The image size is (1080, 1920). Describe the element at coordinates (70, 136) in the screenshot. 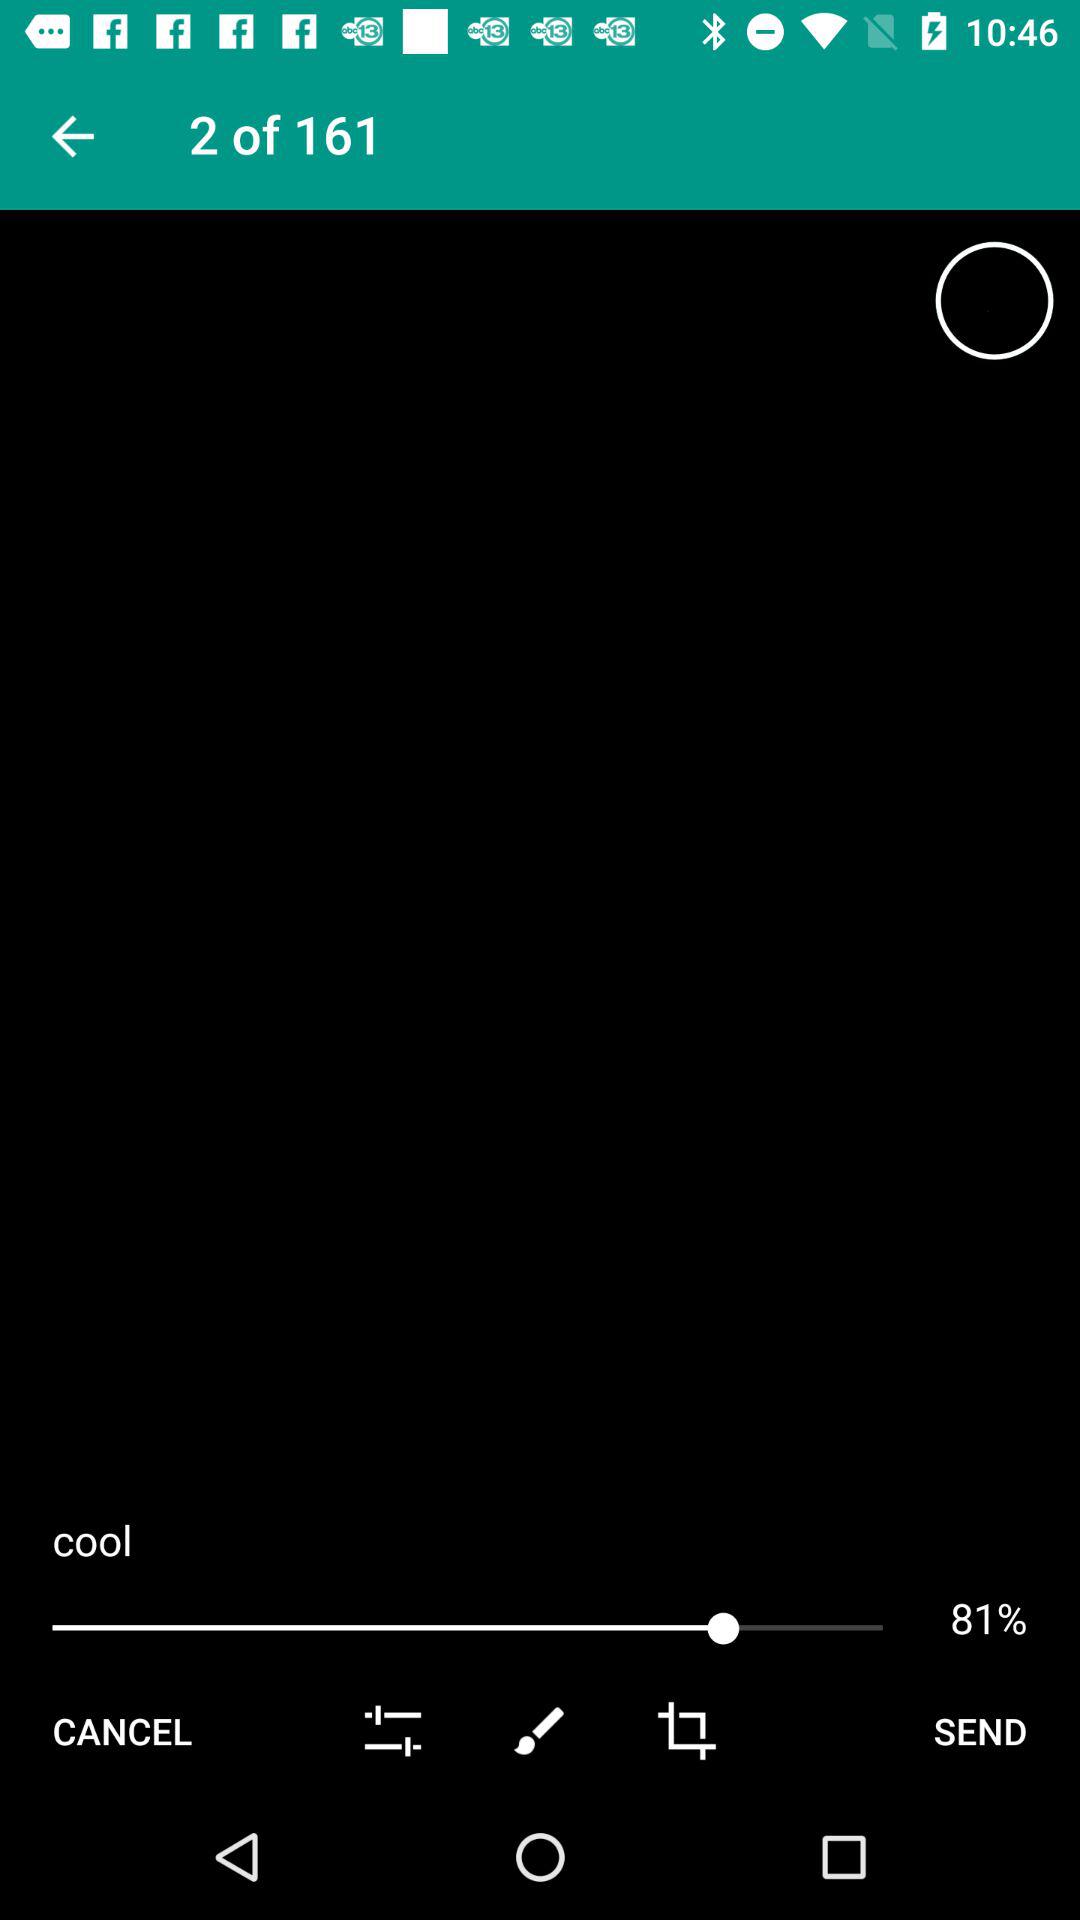

I see `go back` at that location.